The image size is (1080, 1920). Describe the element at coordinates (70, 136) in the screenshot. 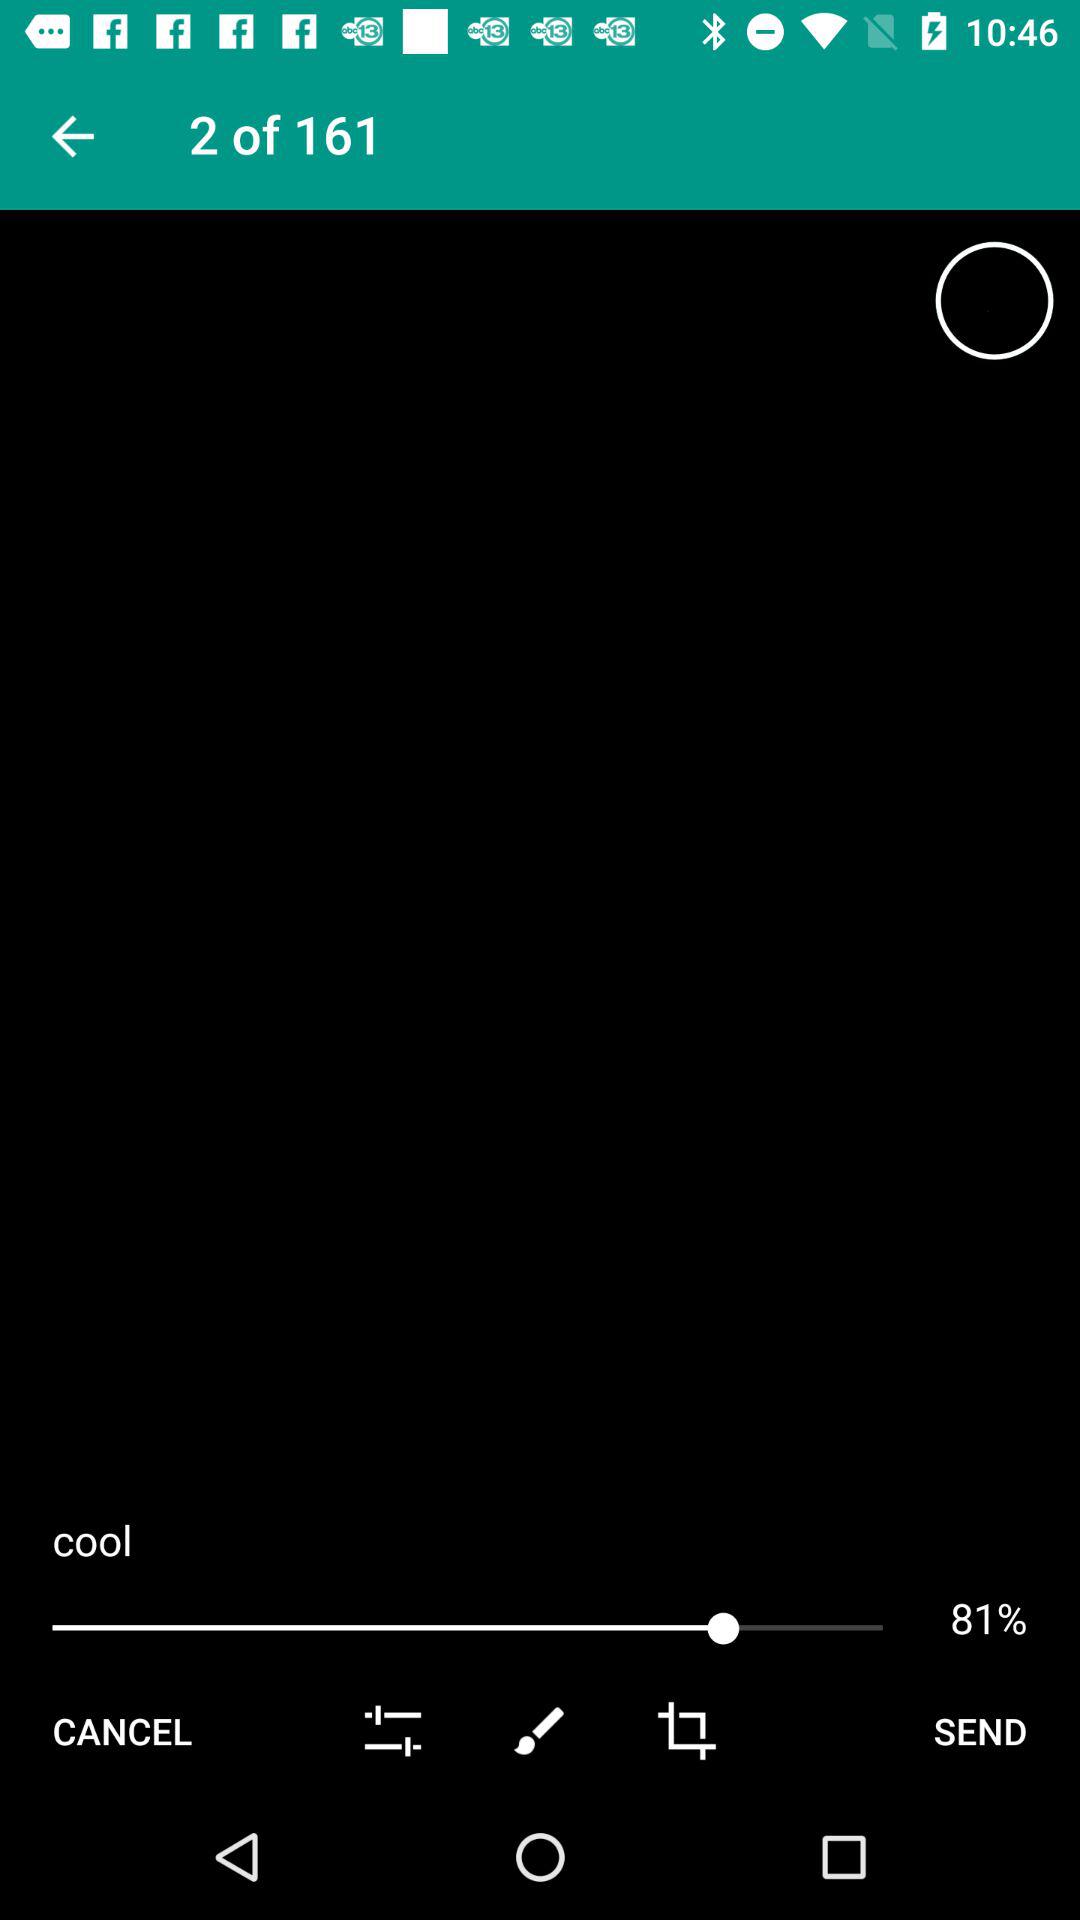

I see `go back` at that location.